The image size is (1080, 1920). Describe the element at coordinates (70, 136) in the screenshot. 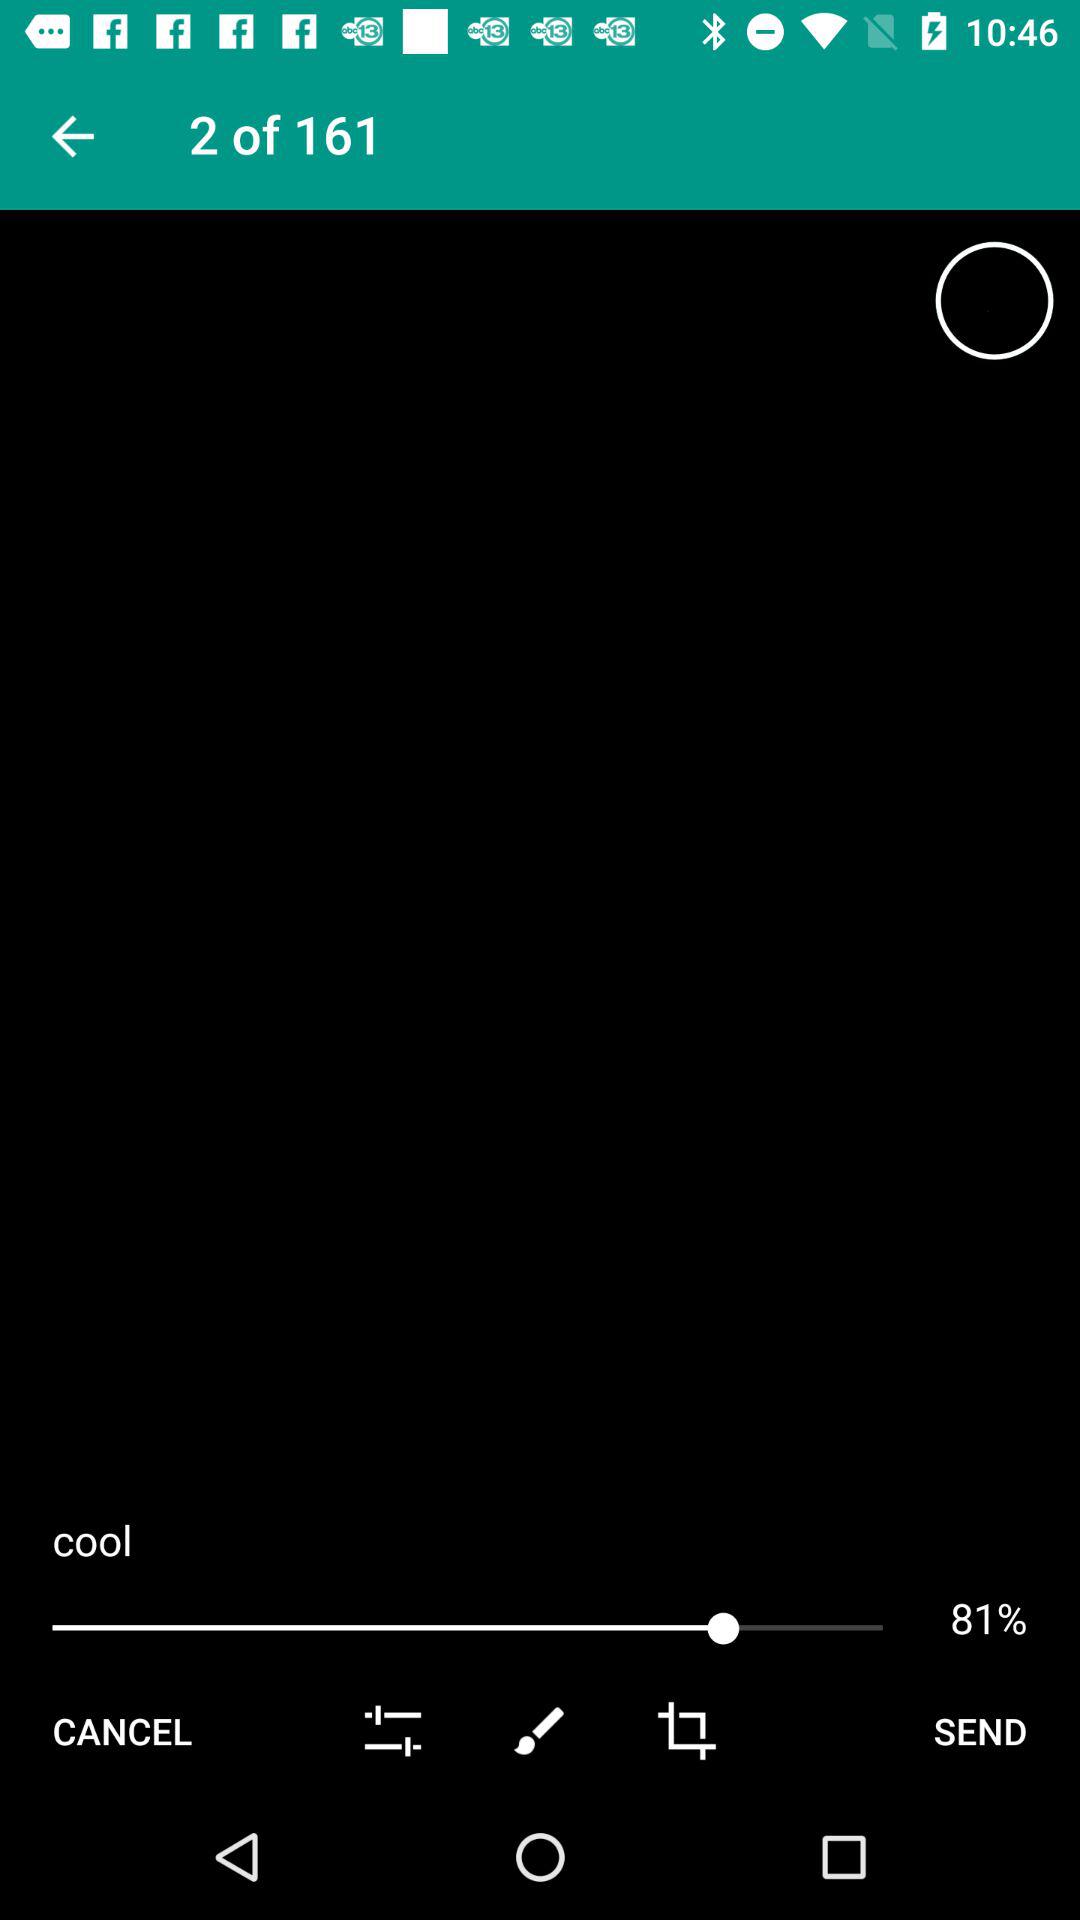

I see `go back` at that location.